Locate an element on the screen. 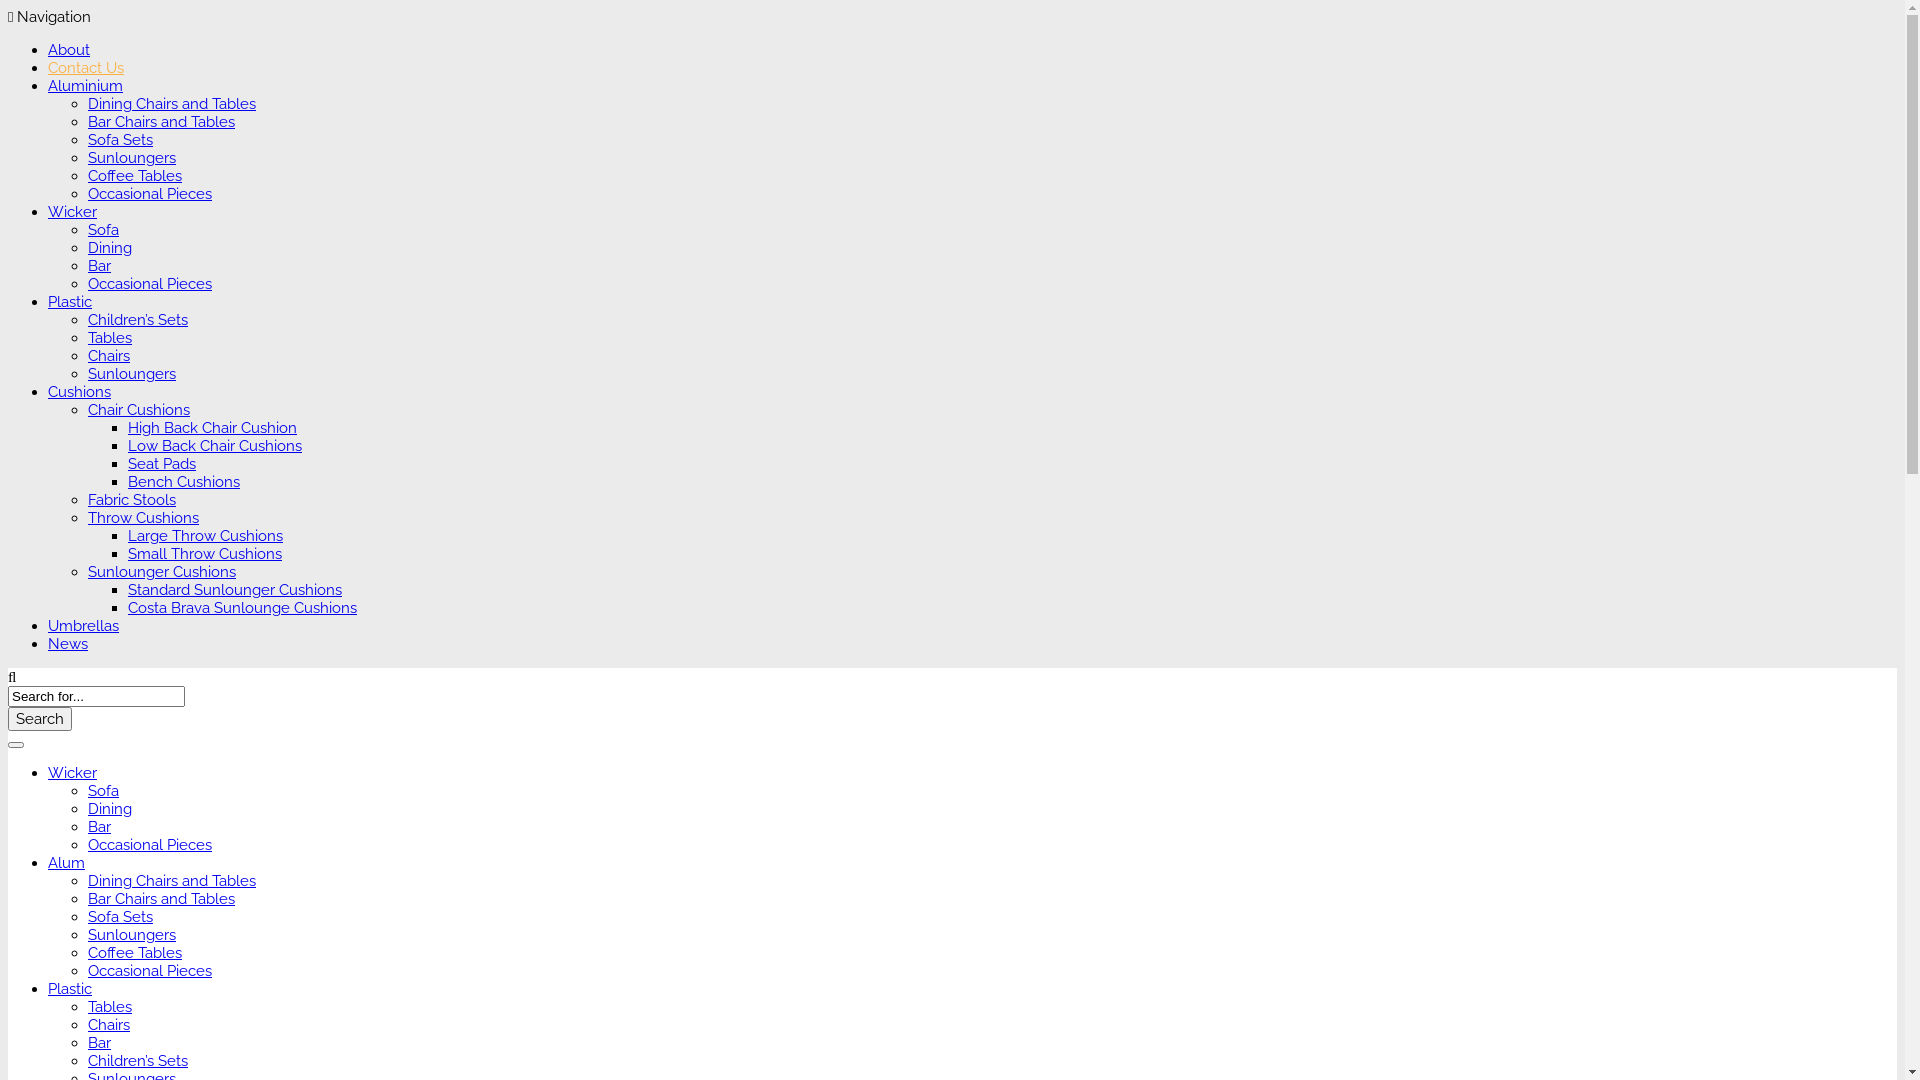  Wicker is located at coordinates (72, 773).